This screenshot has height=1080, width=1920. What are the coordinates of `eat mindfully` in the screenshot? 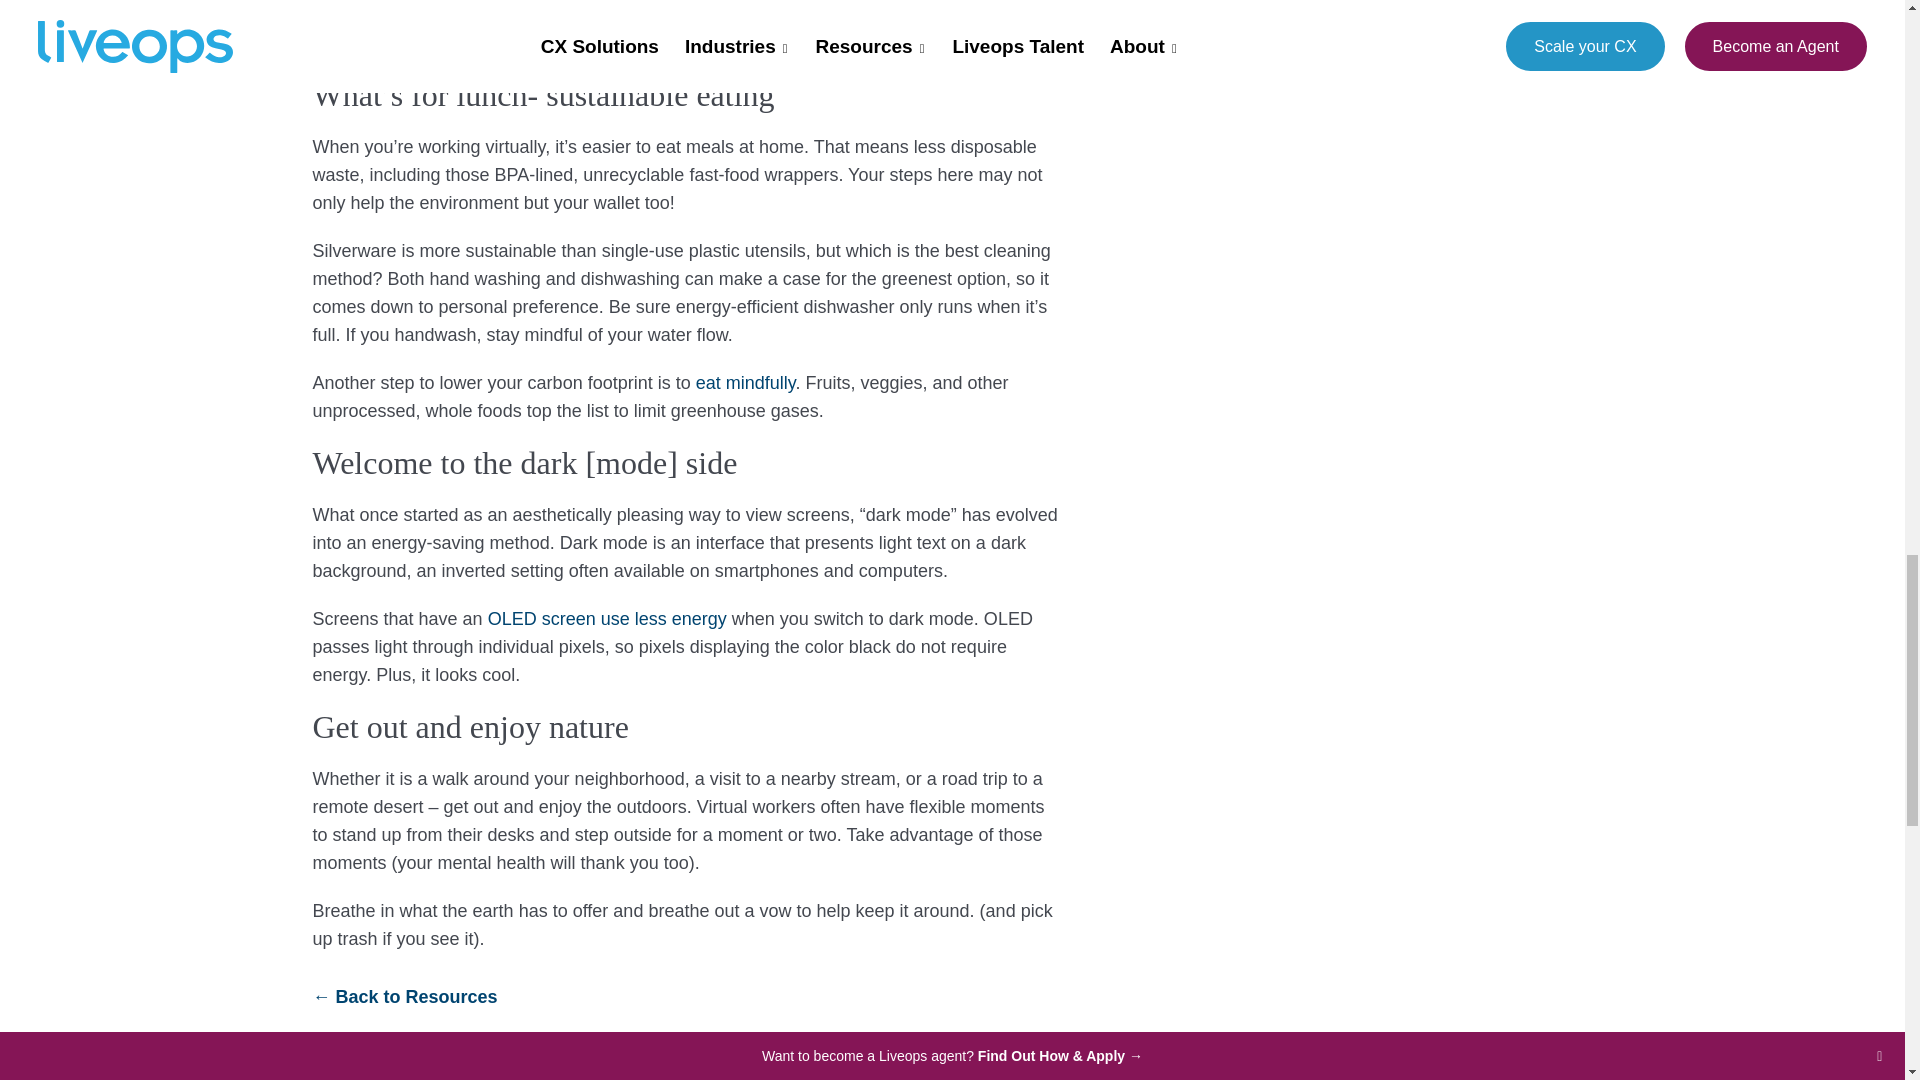 It's located at (746, 382).